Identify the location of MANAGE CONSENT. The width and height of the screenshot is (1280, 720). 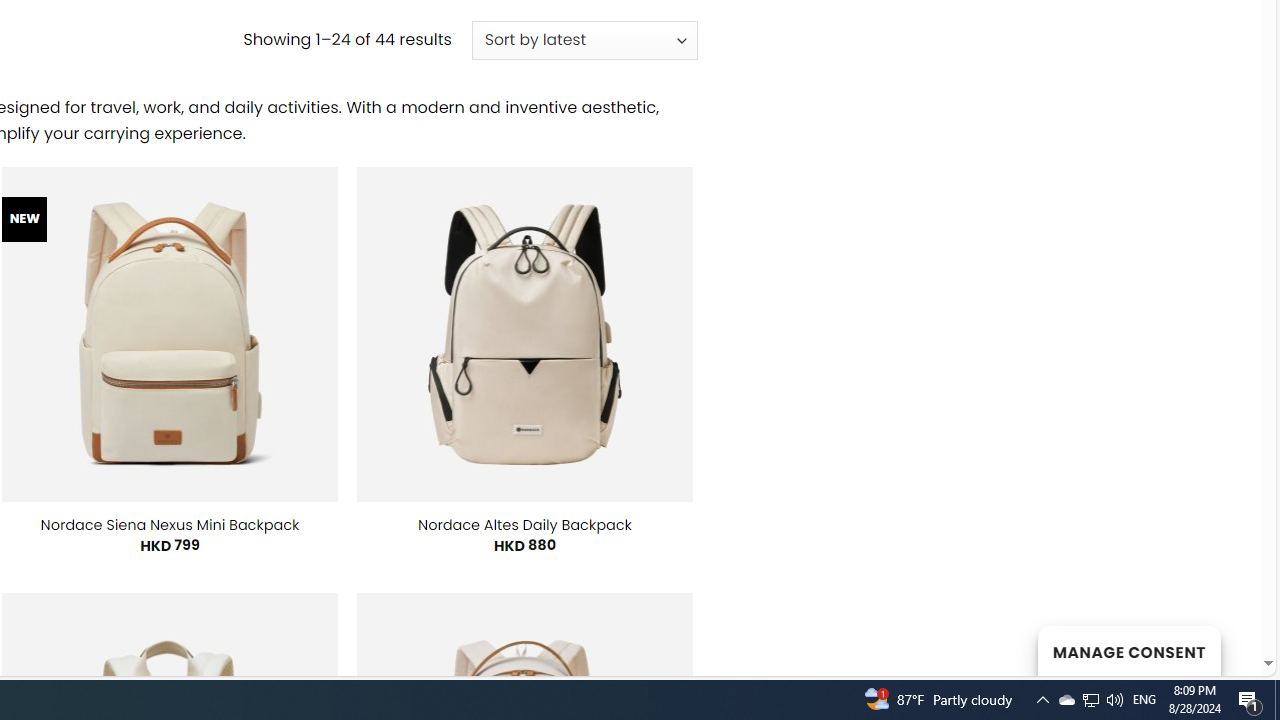
(1128, 650).